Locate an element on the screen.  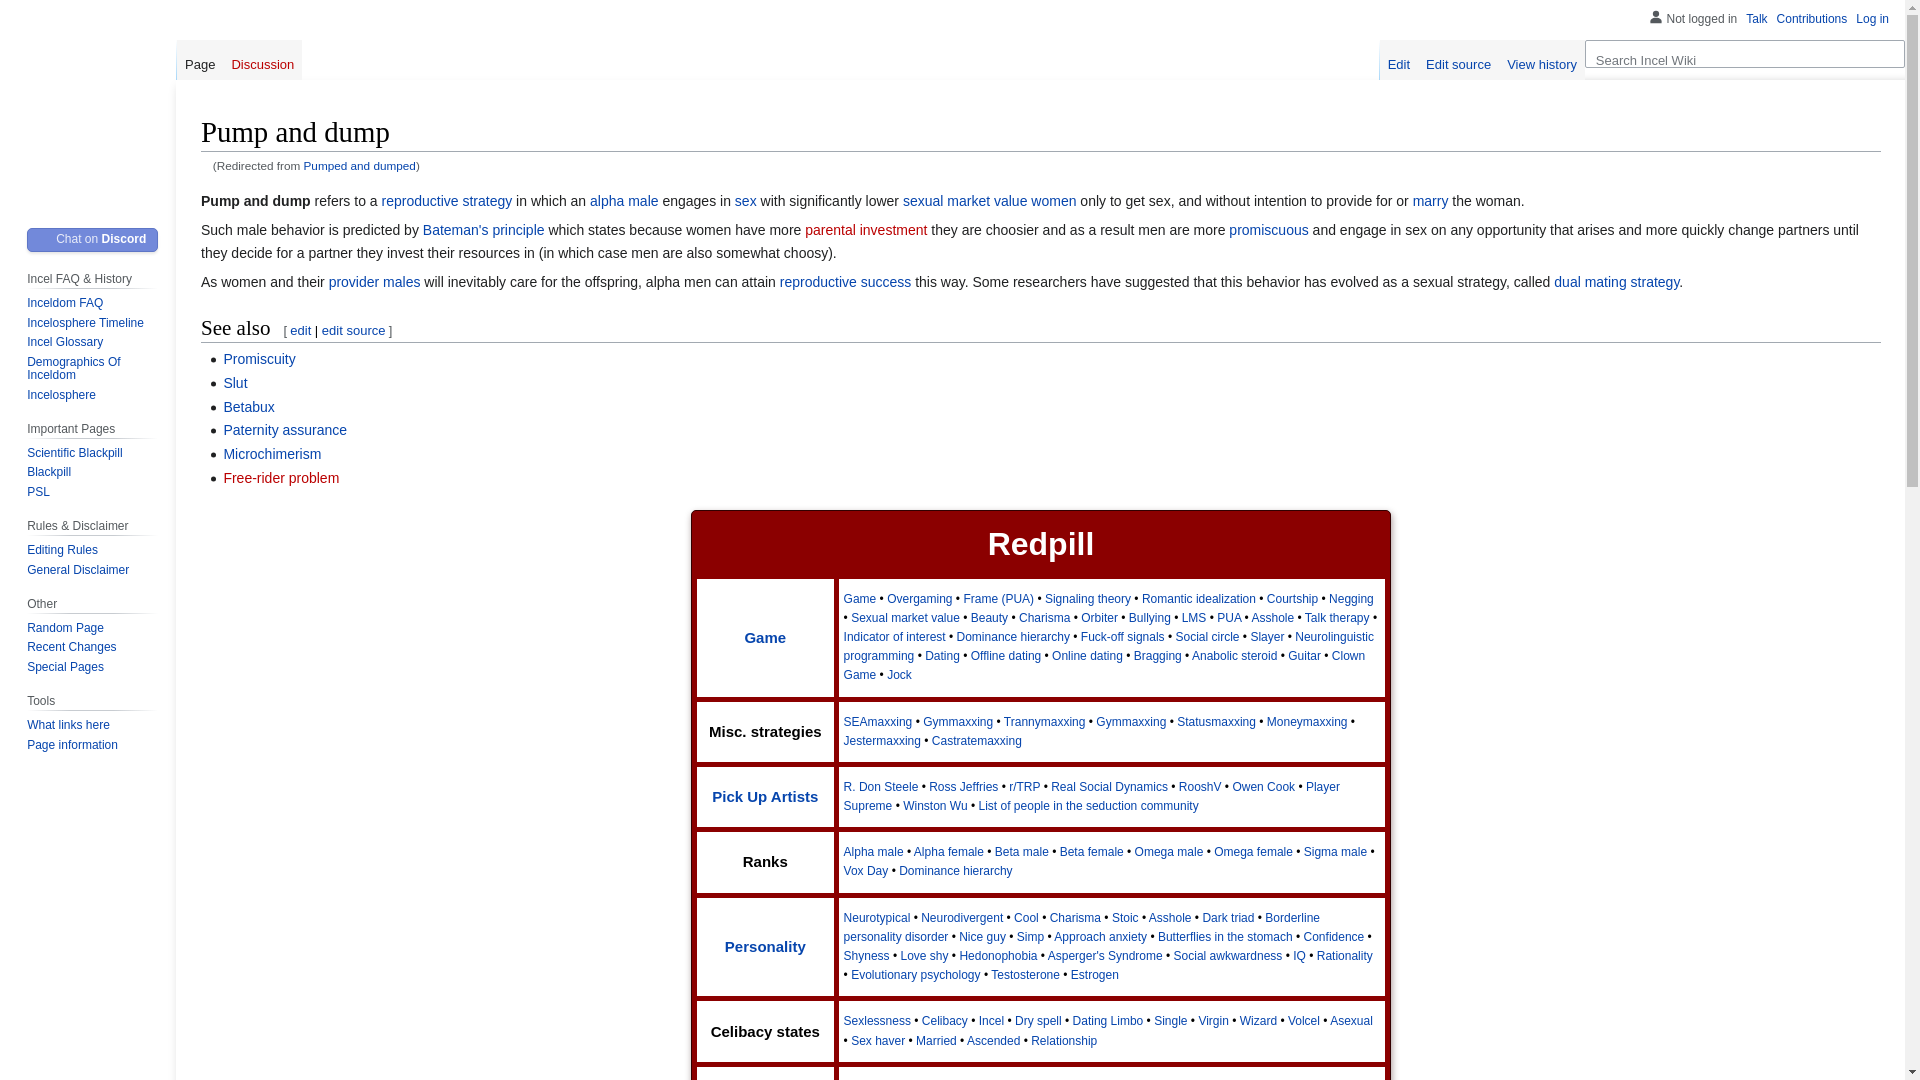
Slut is located at coordinates (234, 382).